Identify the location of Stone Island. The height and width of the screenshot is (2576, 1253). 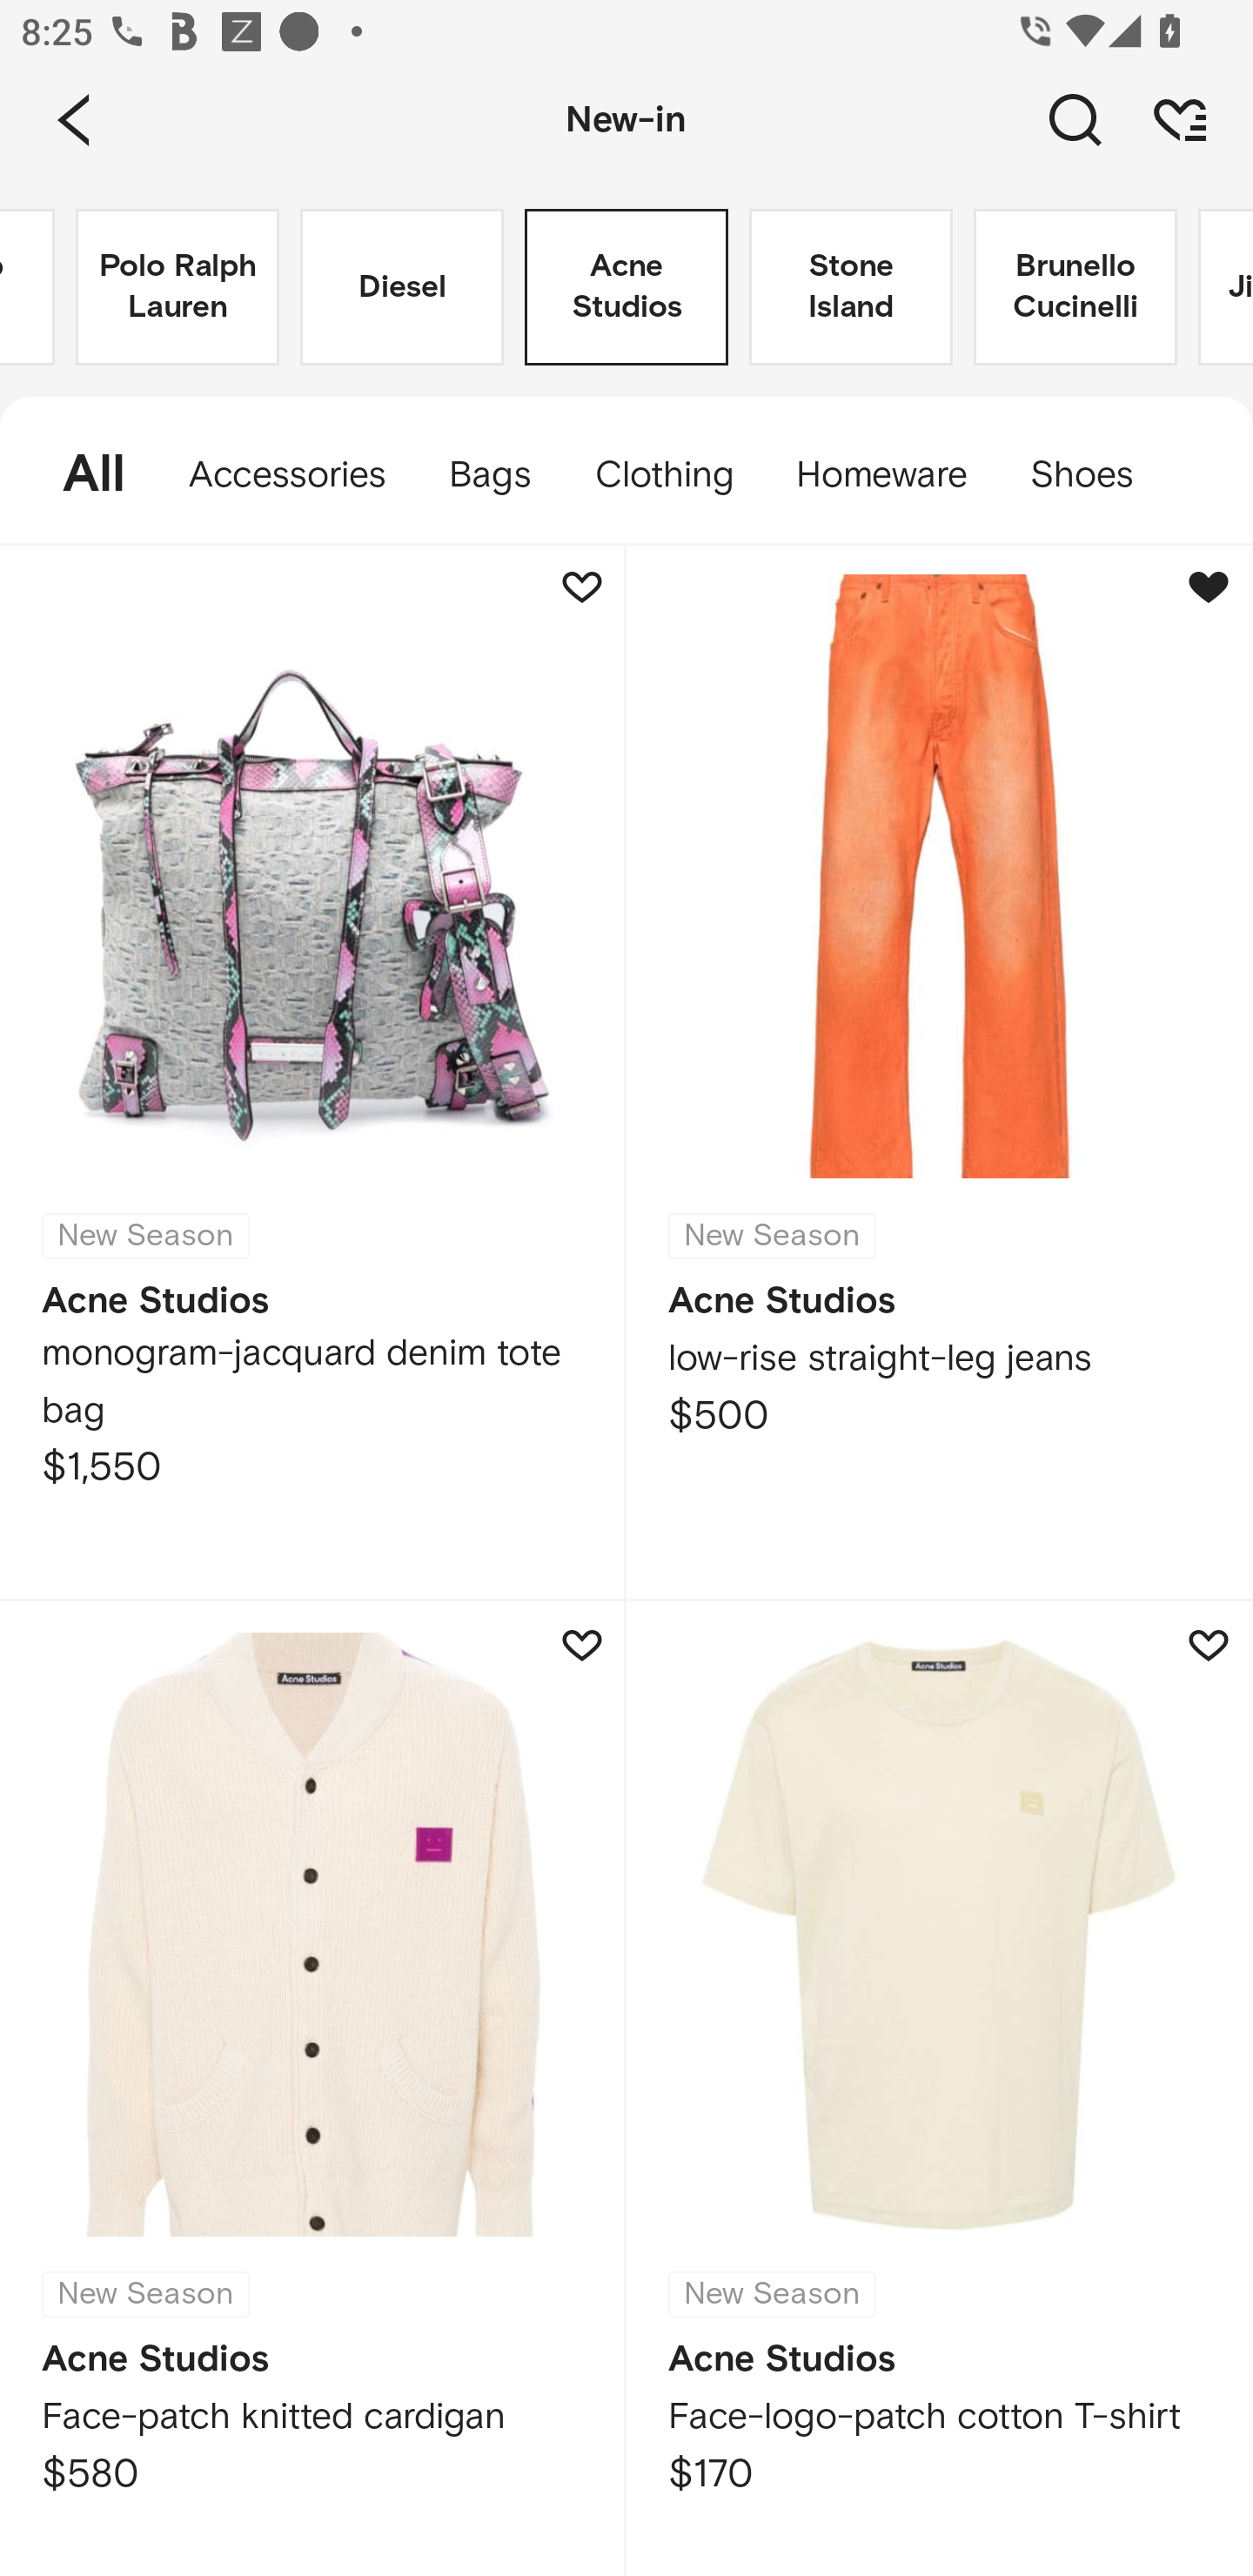
(851, 287).